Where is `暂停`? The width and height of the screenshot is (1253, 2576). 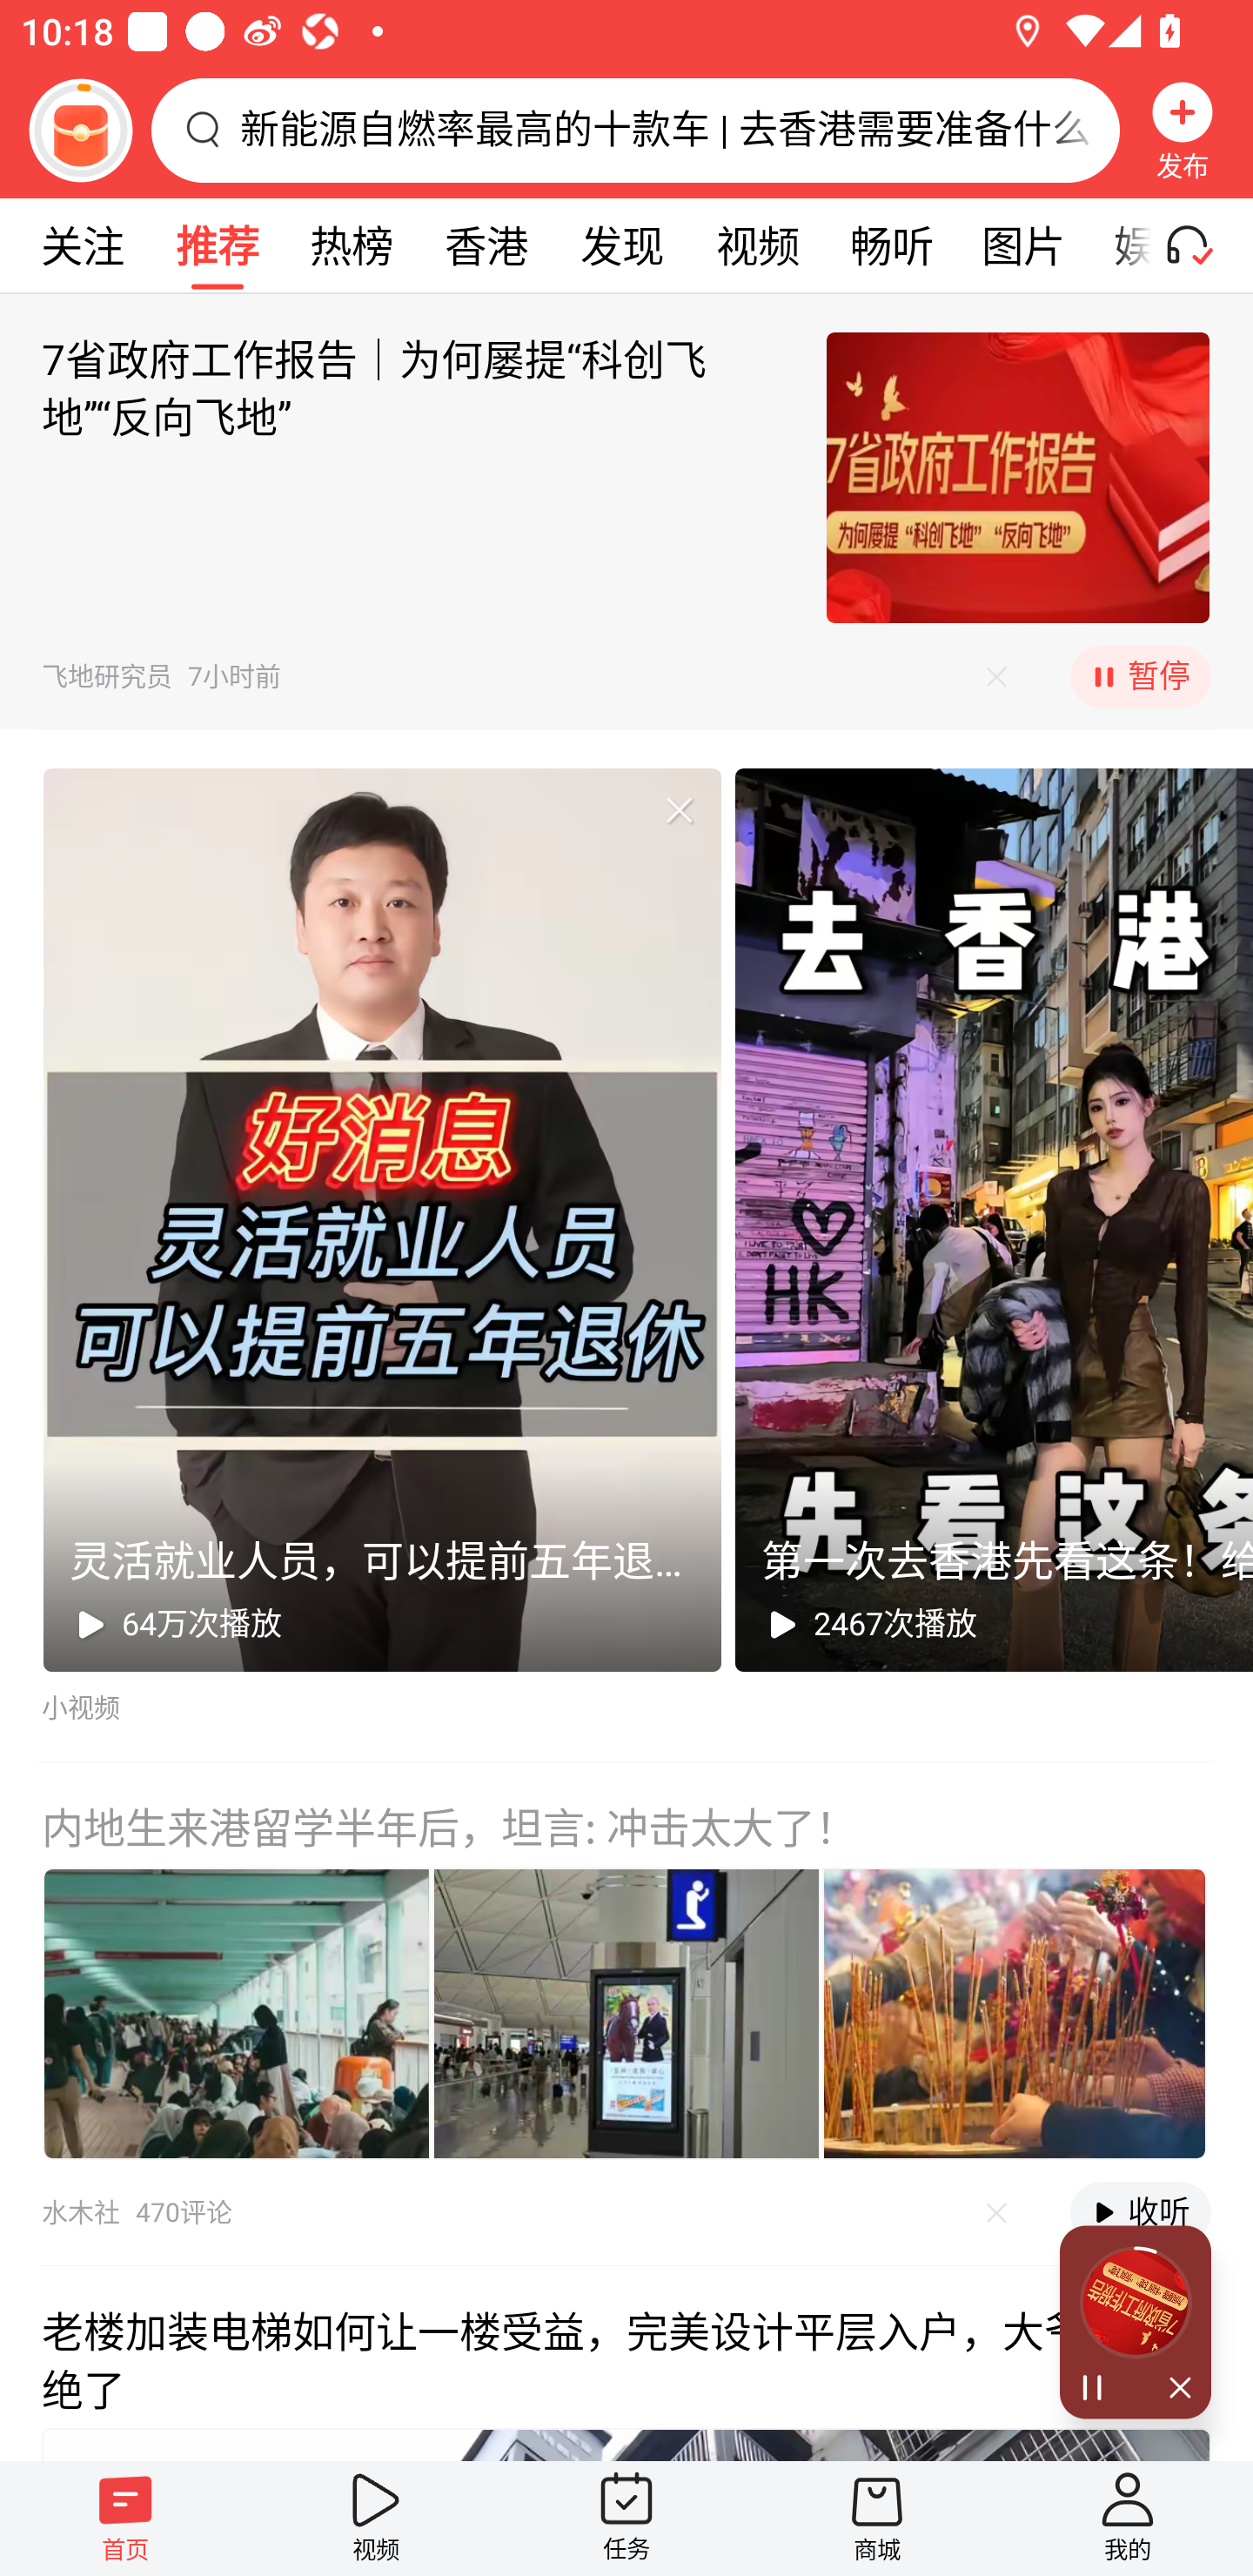
暂停 is located at coordinates (1140, 677).